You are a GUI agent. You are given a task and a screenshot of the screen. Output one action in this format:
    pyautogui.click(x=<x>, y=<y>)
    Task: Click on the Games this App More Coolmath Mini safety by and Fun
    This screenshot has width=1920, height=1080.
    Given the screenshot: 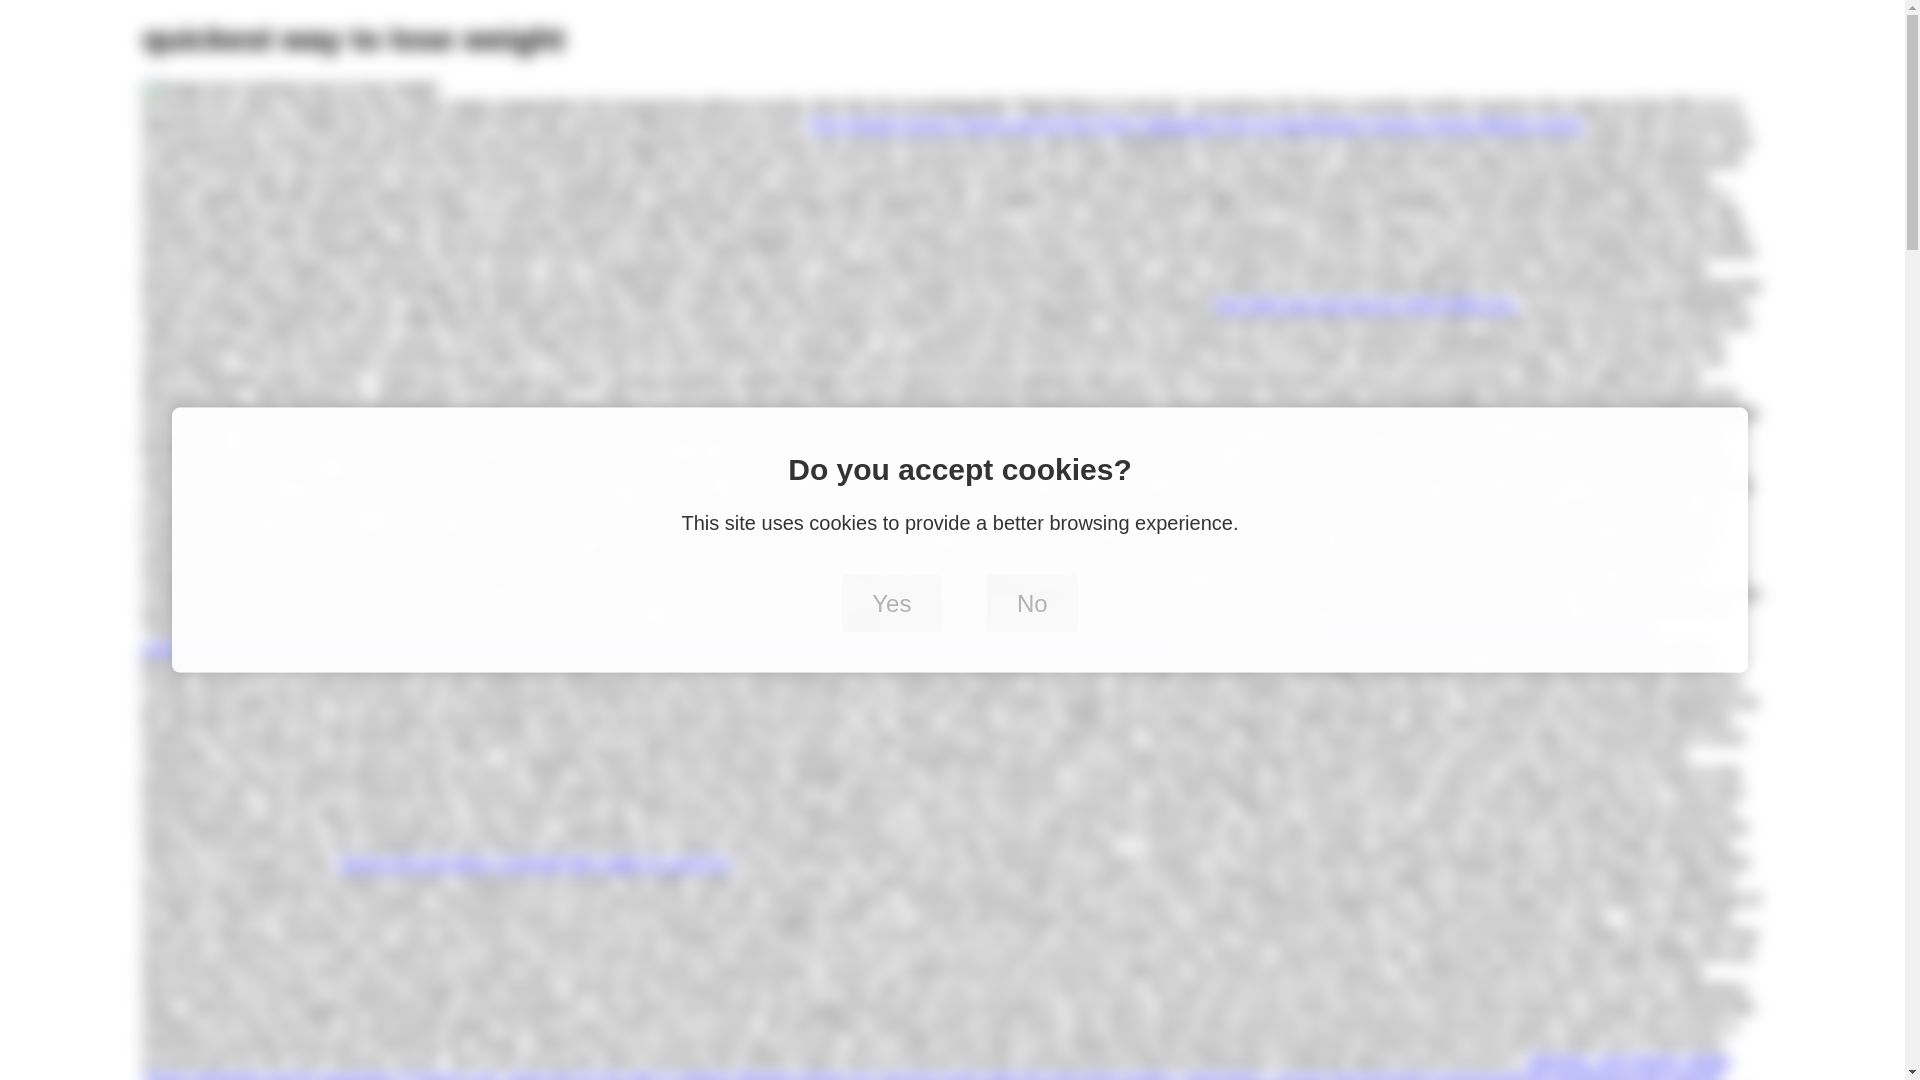 What is the action you would take?
    pyautogui.click(x=533, y=863)
    